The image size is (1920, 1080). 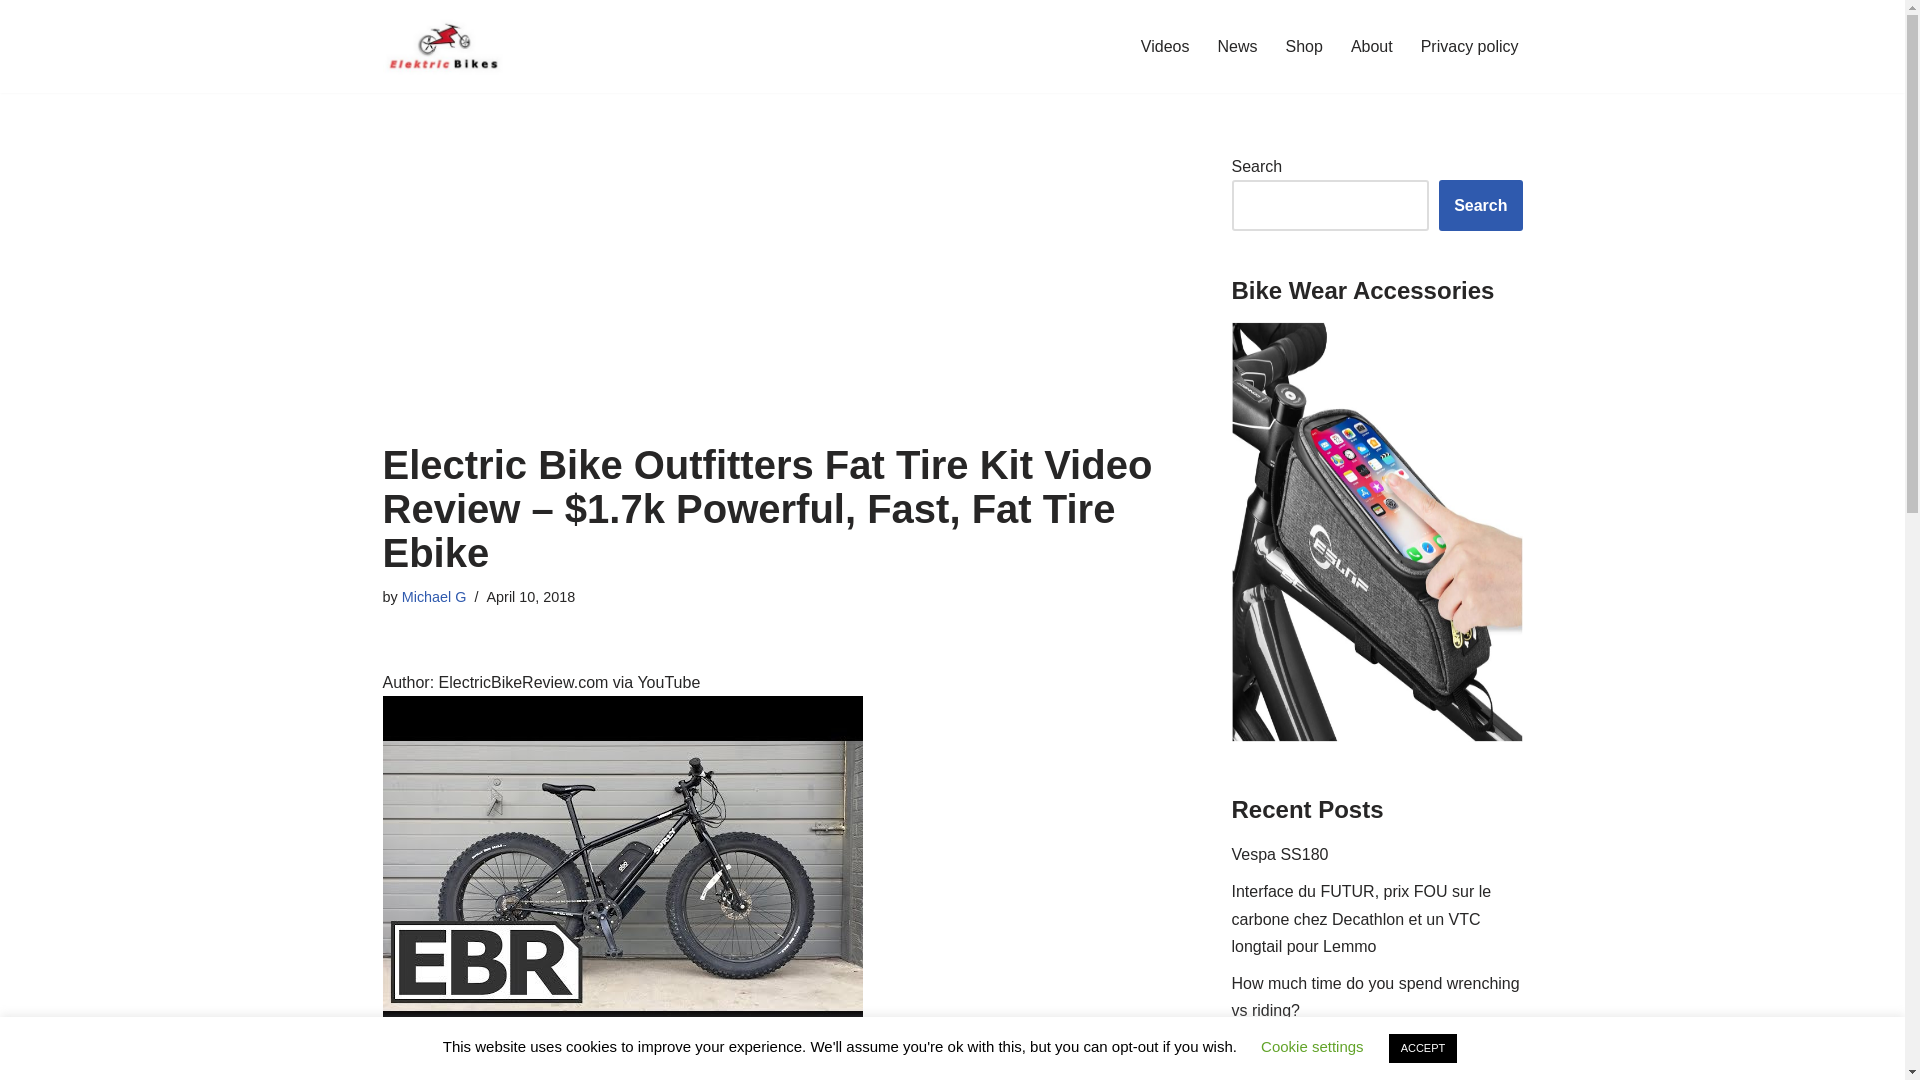 I want to click on Privacy policy, so click(x=1469, y=46).